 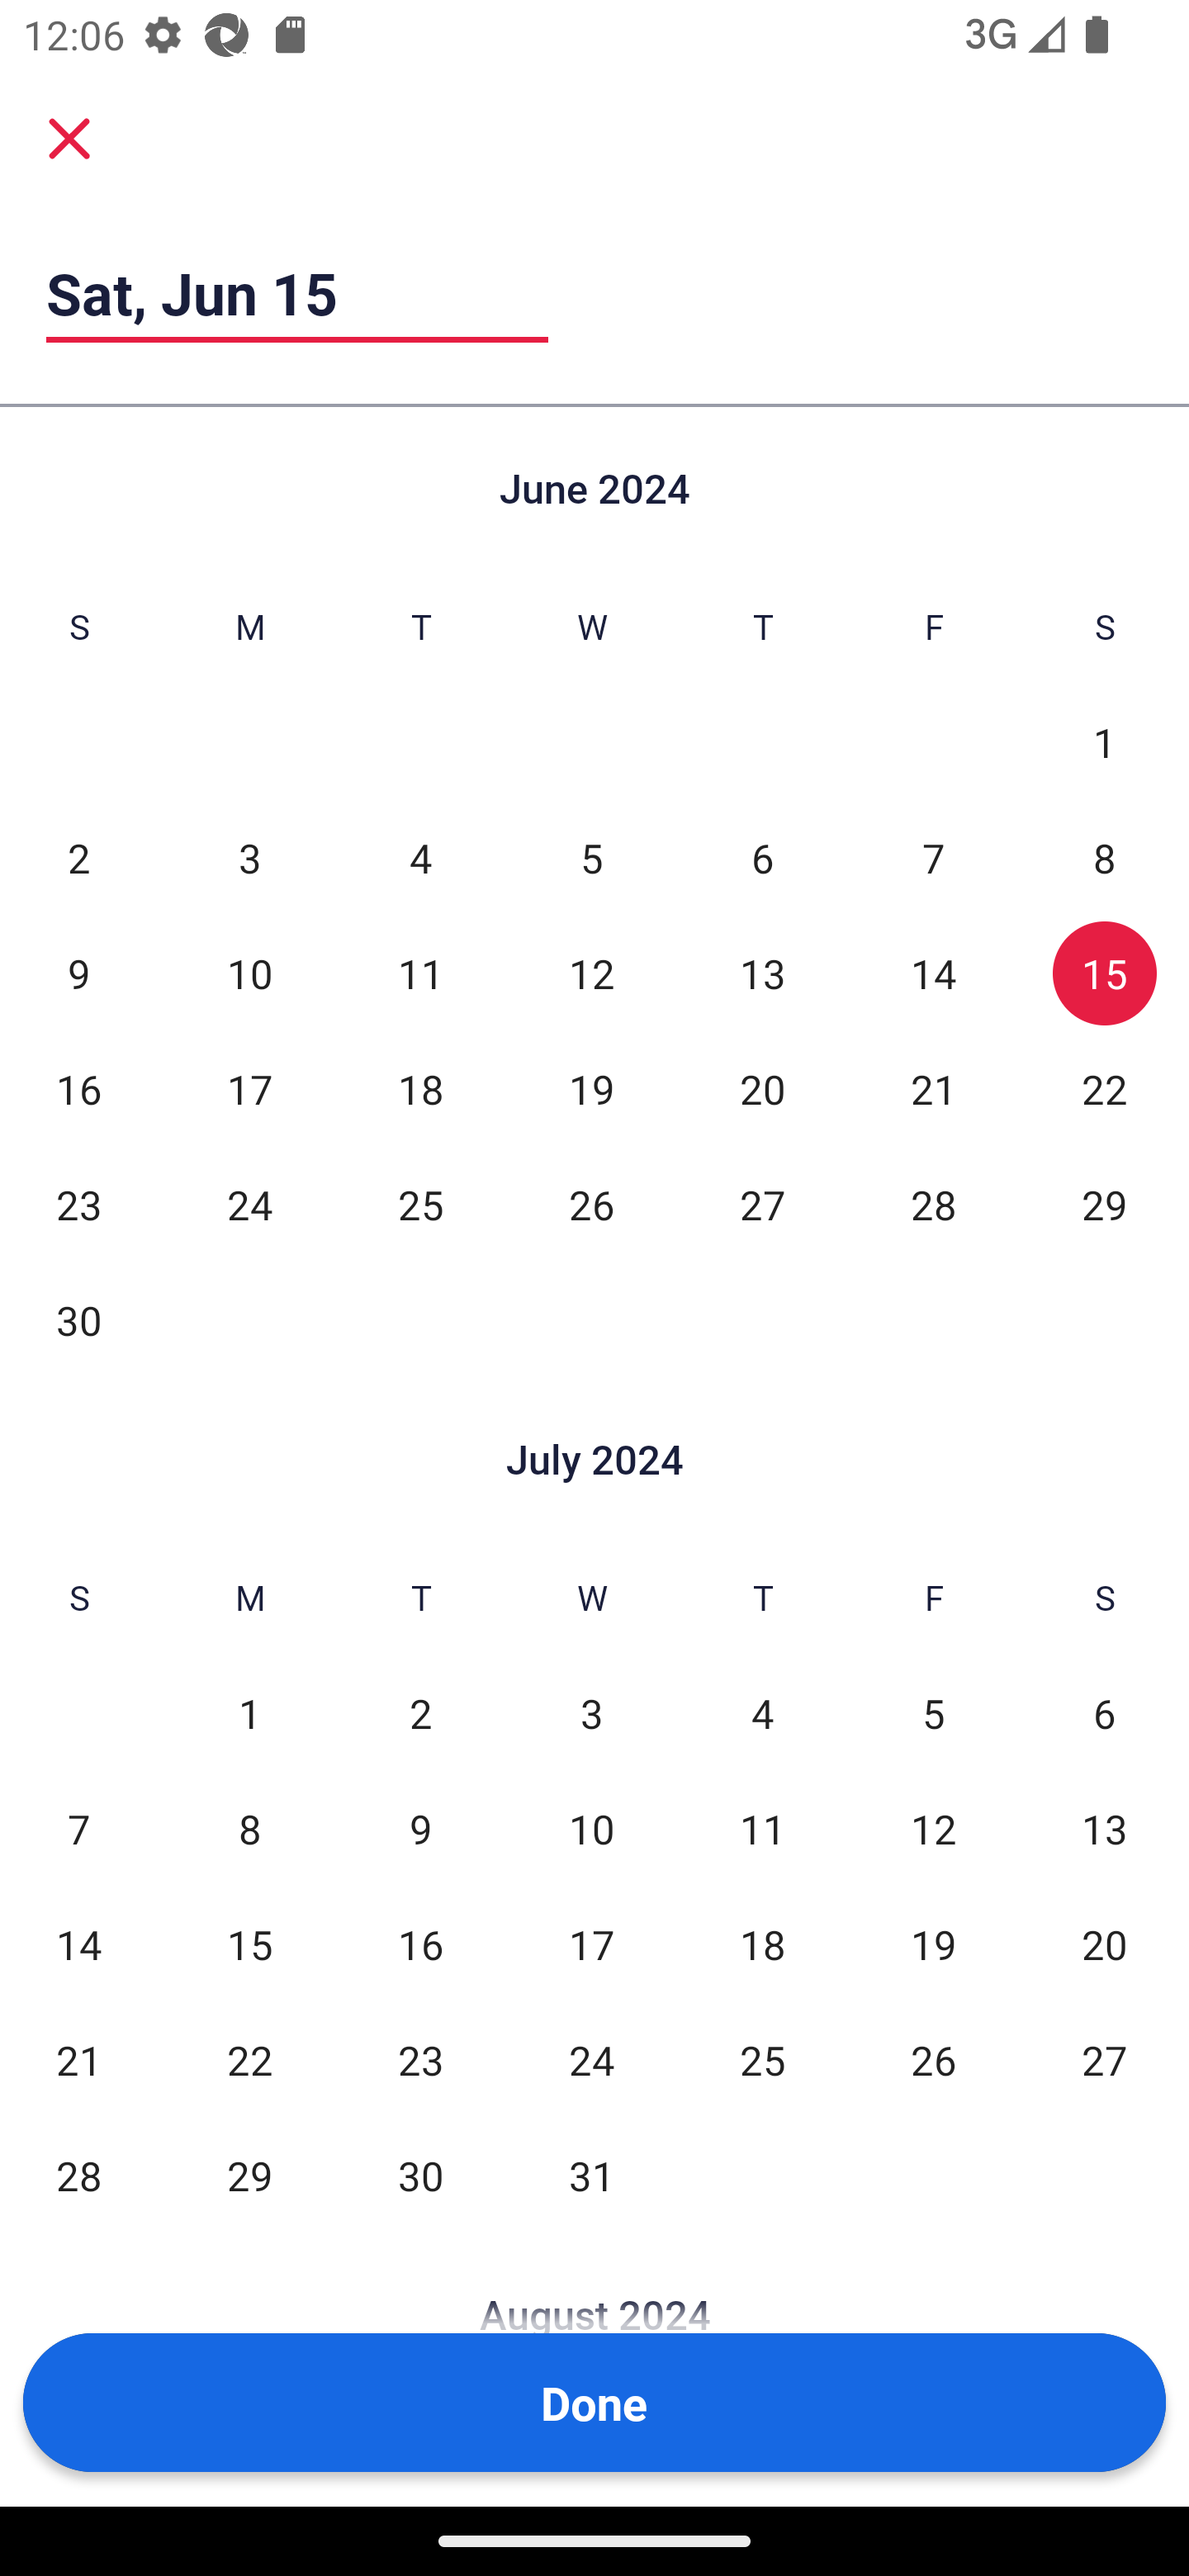 I want to click on 21 Fri, Jun 21, Not Selected, so click(x=933, y=1088).